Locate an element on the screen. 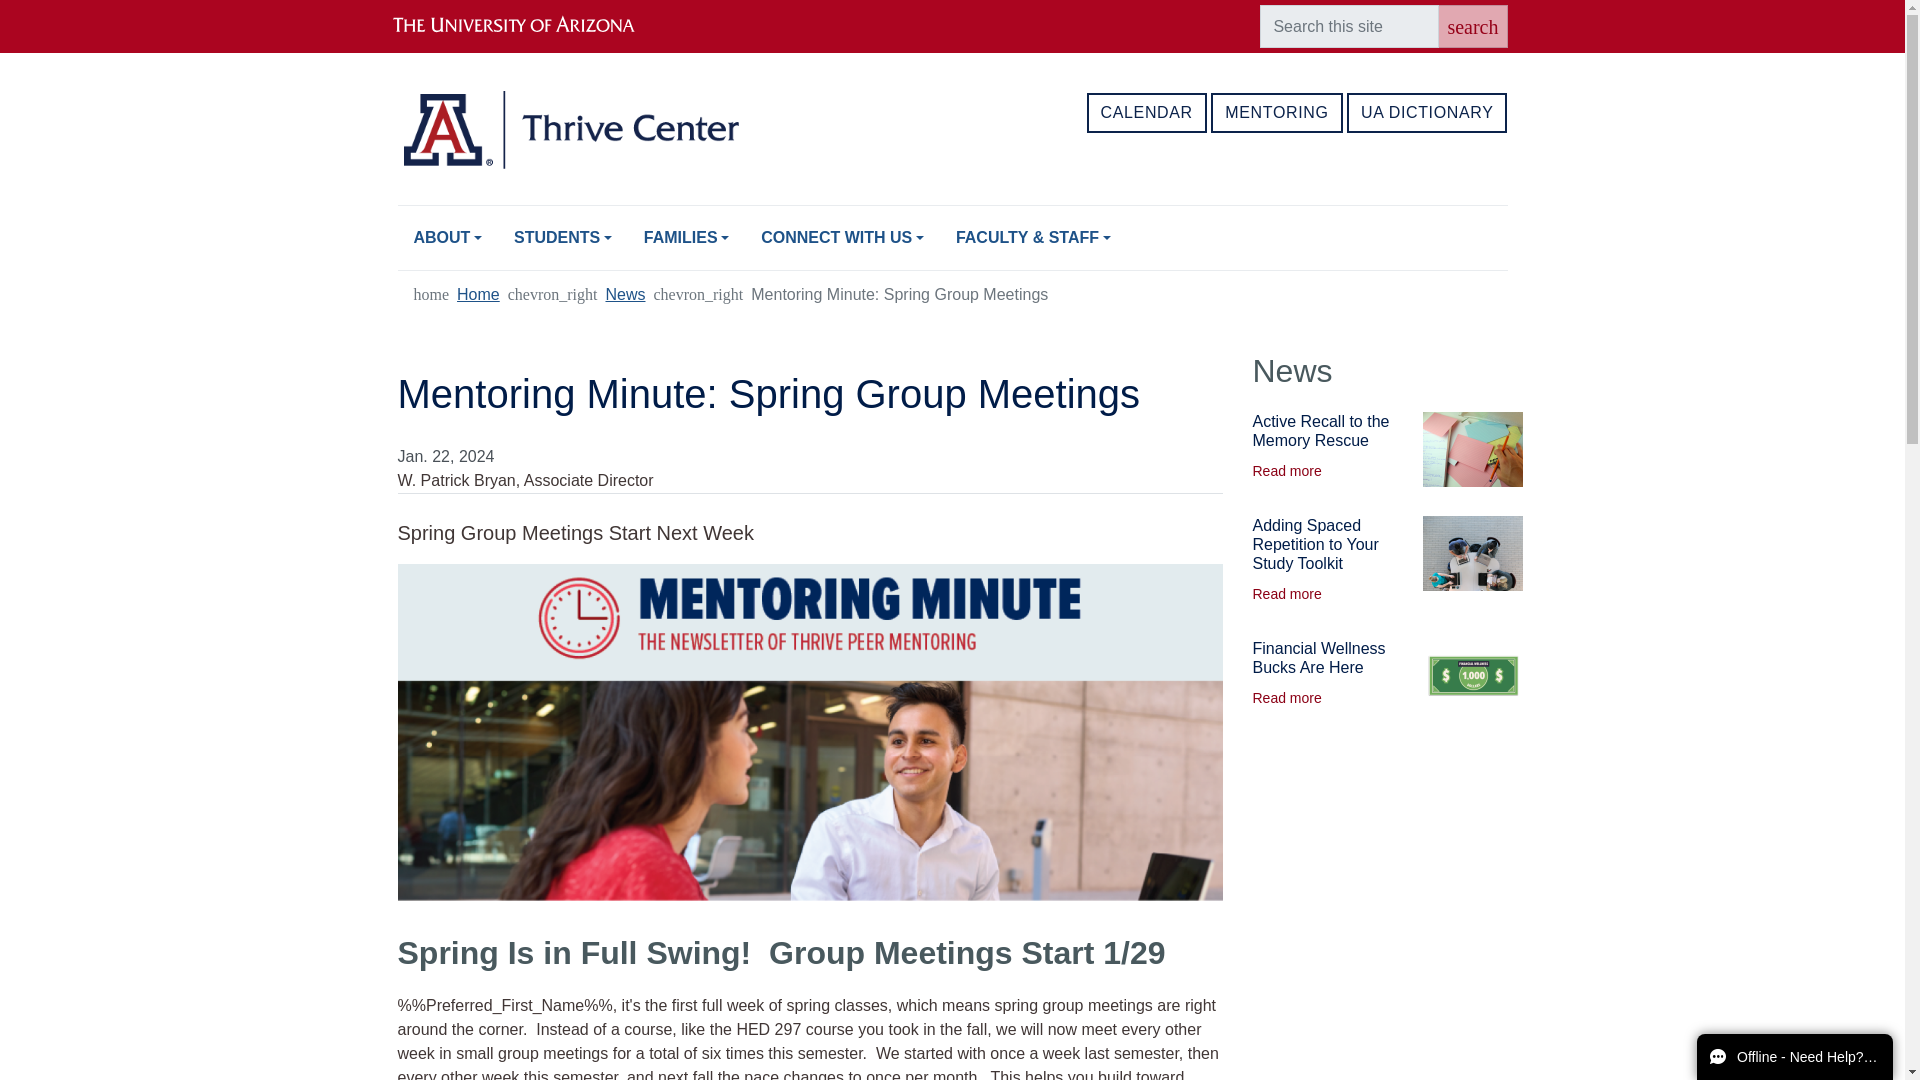 The image size is (1920, 1080). CALENDAR is located at coordinates (1146, 112).